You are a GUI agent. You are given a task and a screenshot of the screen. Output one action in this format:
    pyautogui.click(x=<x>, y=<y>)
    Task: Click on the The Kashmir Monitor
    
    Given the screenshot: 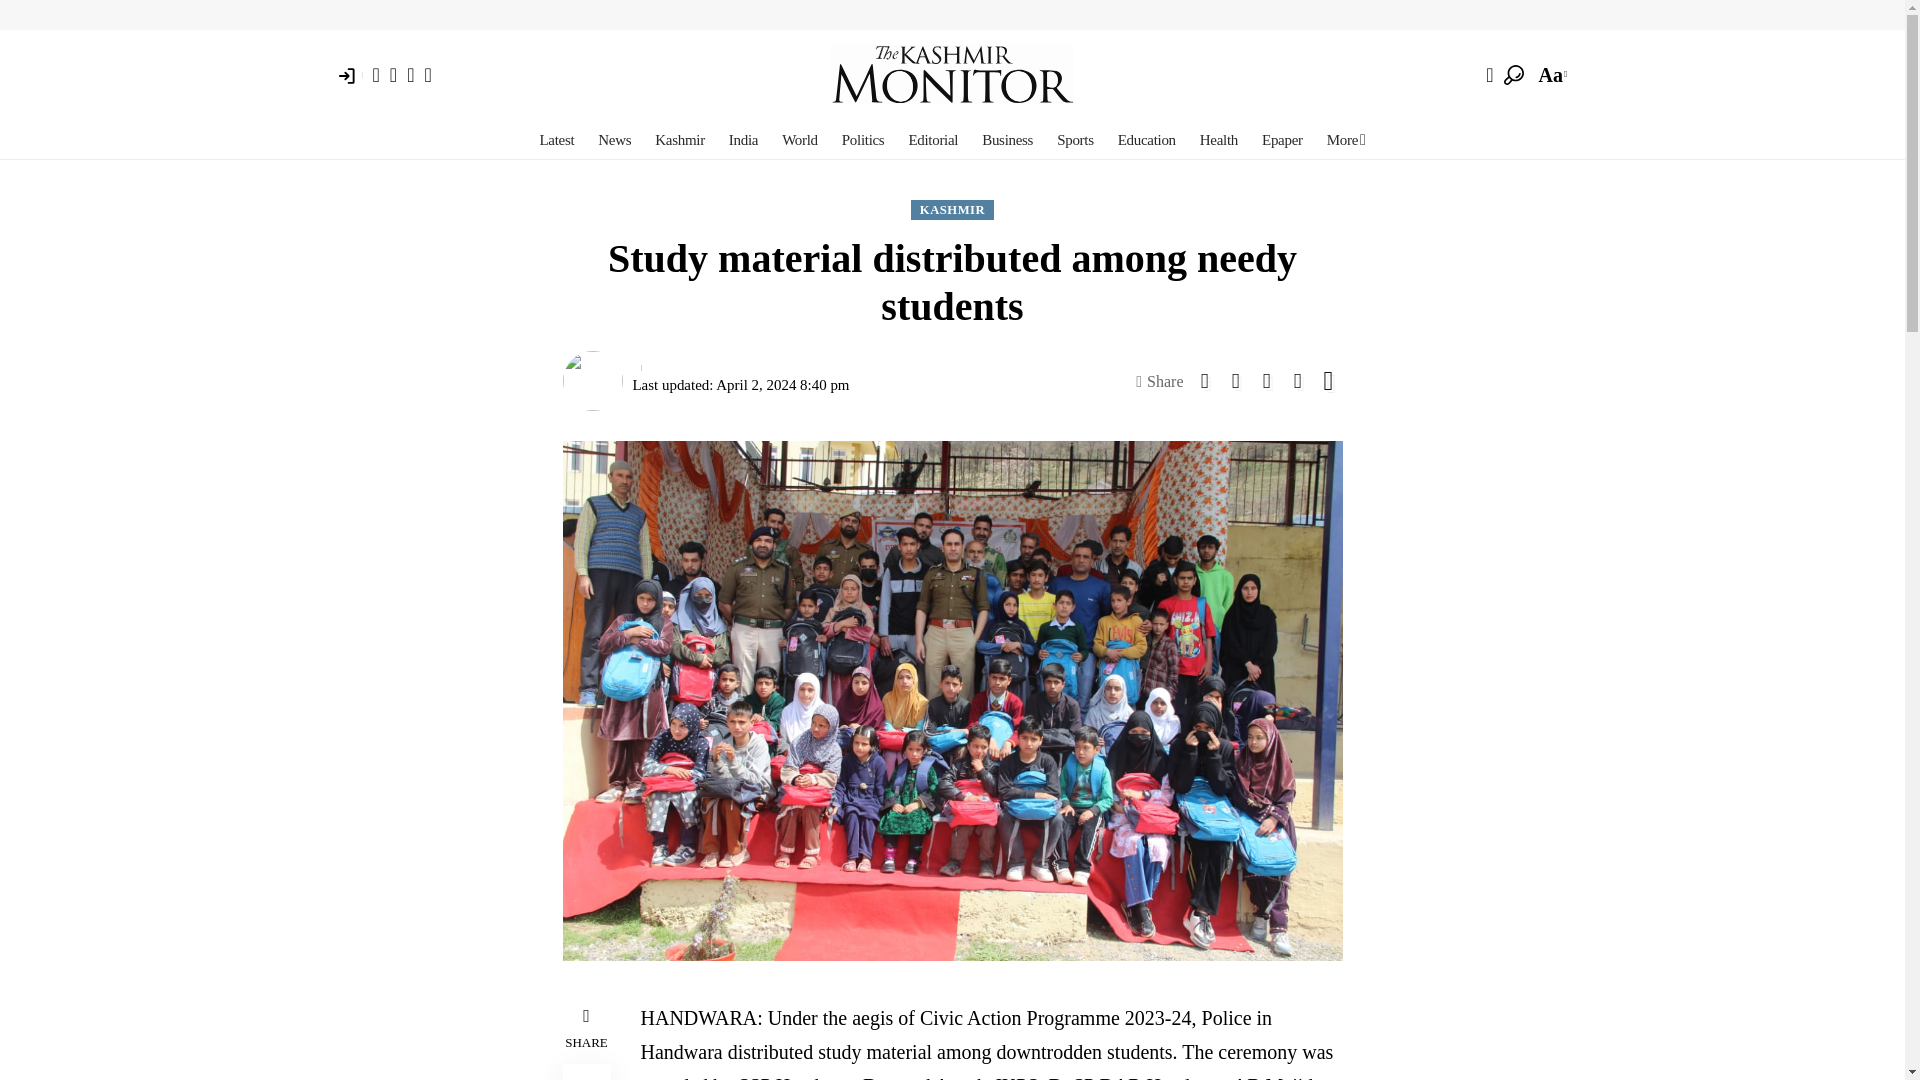 What is the action you would take?
    pyautogui.click(x=952, y=74)
    